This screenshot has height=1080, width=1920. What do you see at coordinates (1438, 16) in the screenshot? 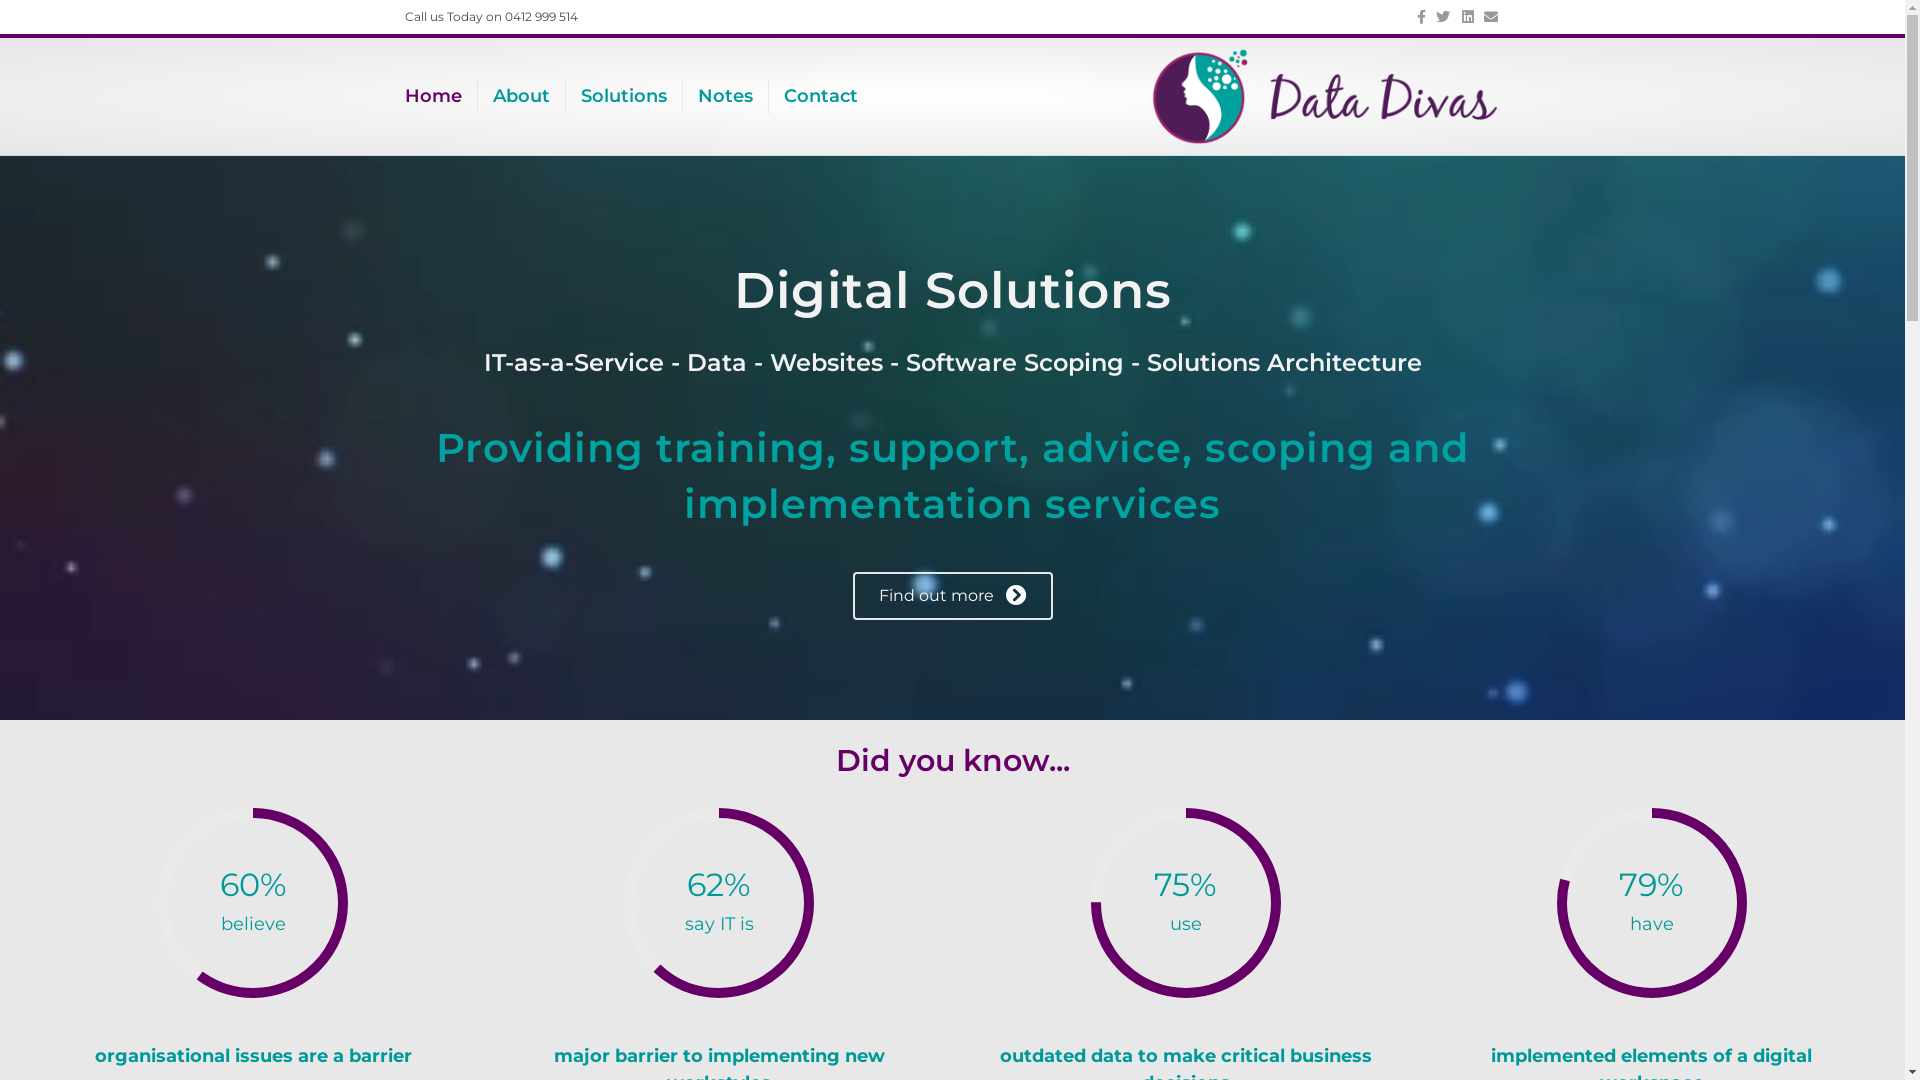
I see `Twitter` at bounding box center [1438, 16].